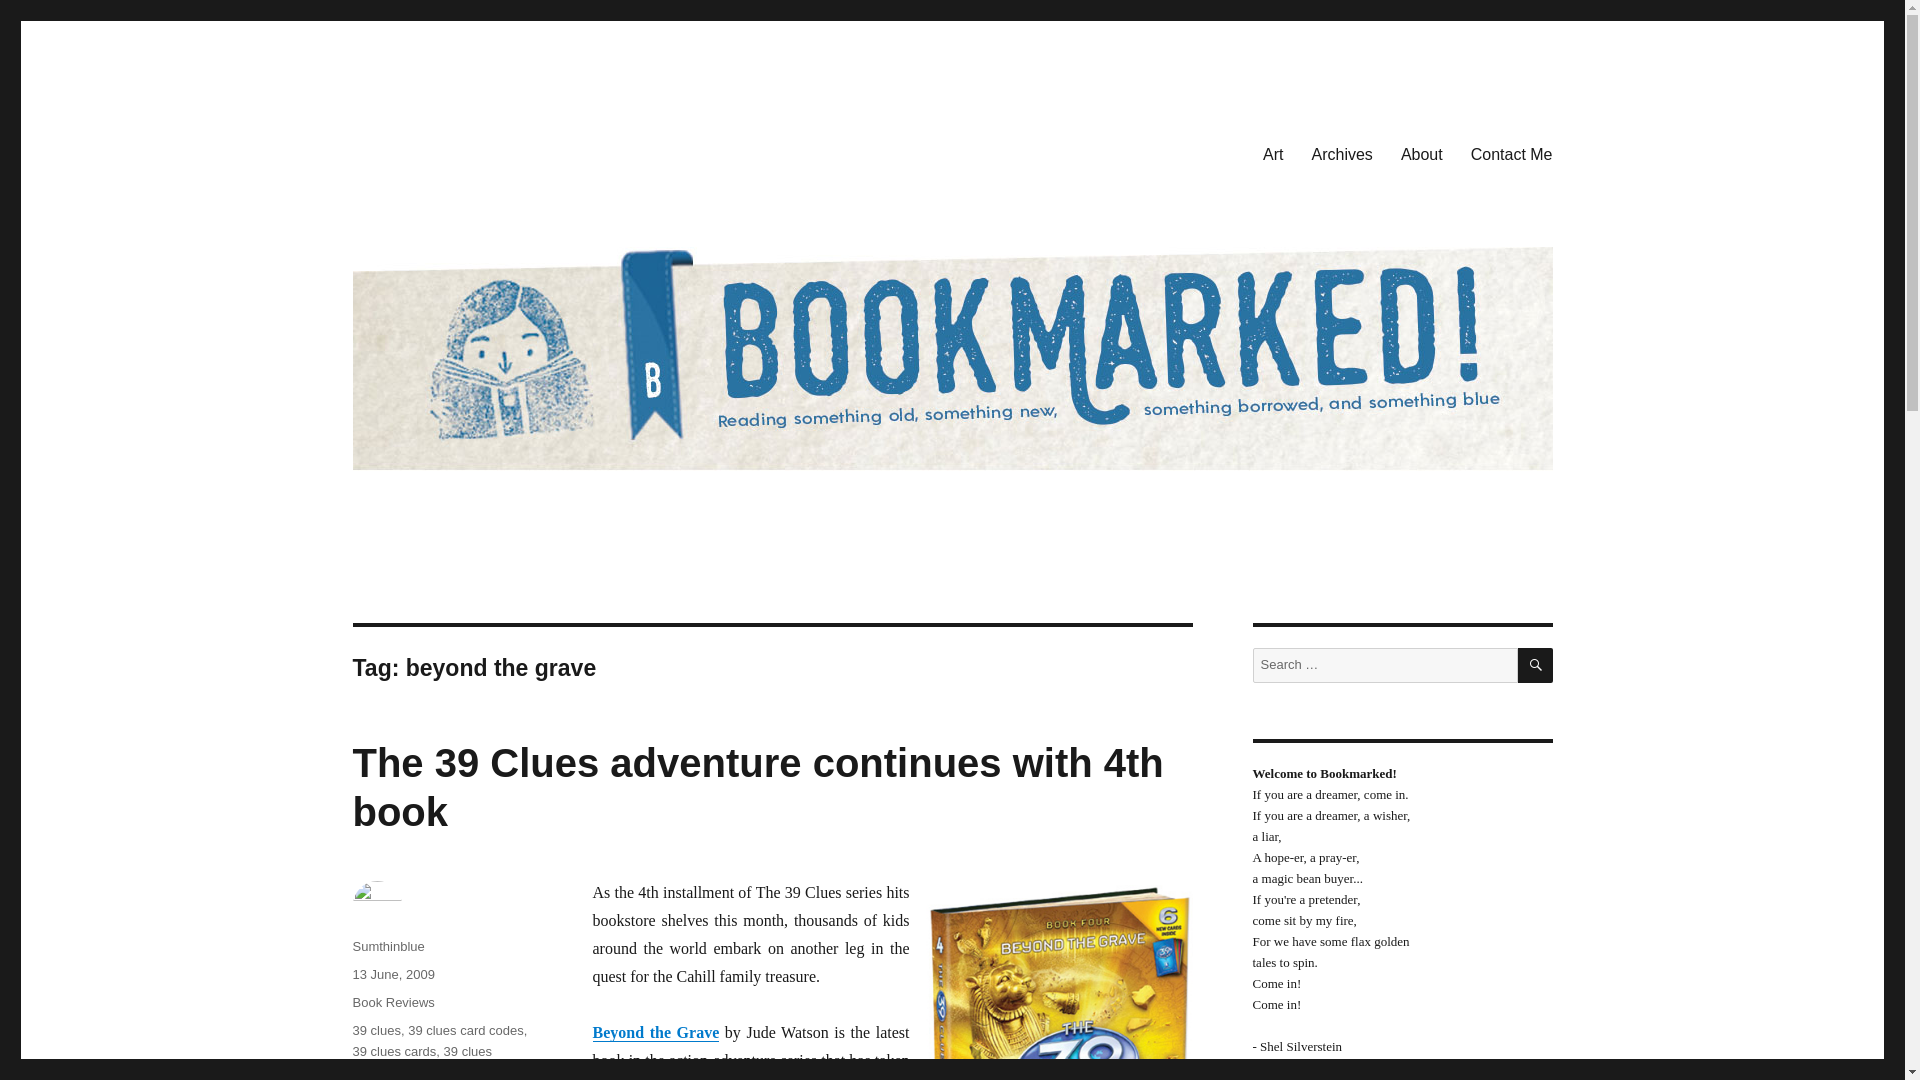 Image resolution: width=1920 pixels, height=1080 pixels. What do you see at coordinates (1342, 153) in the screenshot?
I see `Archives` at bounding box center [1342, 153].